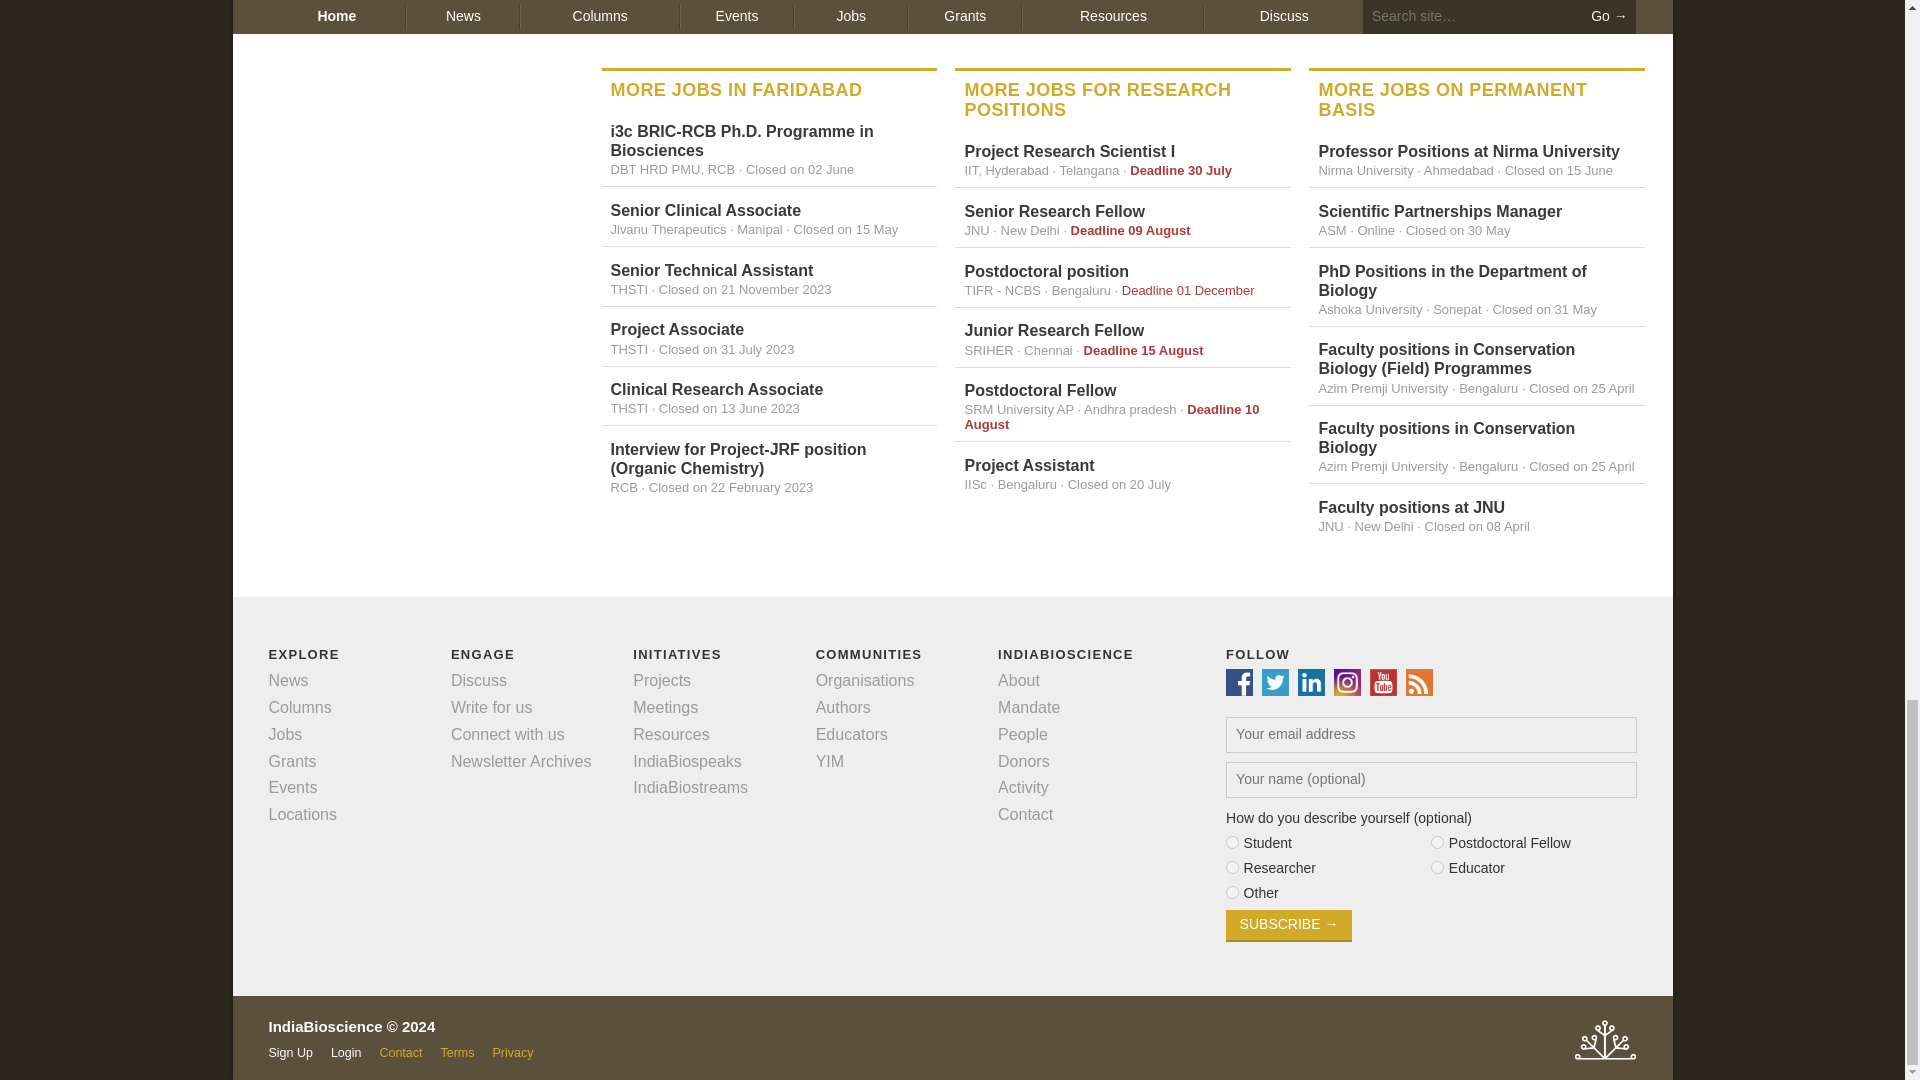  Describe the element at coordinates (726, 350) in the screenshot. I see `31 July 2023` at that location.